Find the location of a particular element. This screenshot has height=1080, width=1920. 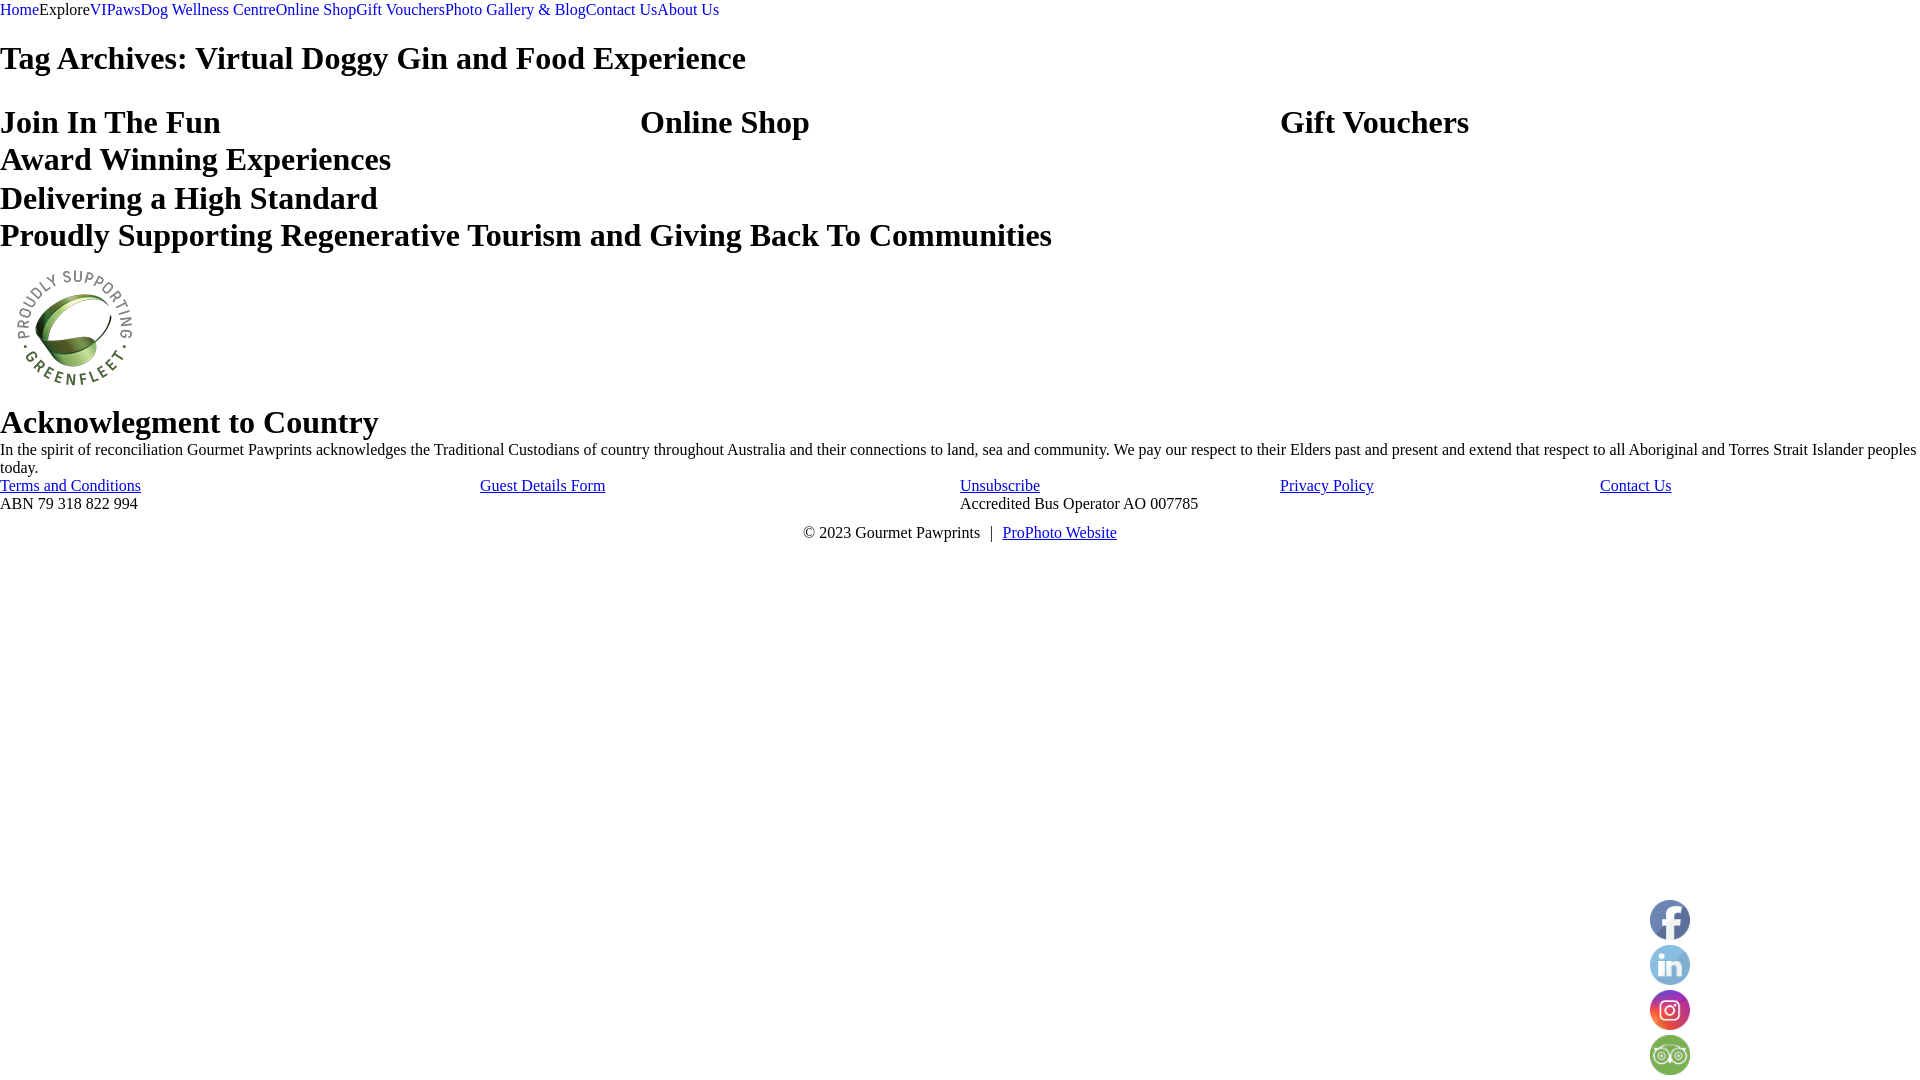

Guest Details Form is located at coordinates (542, 486).